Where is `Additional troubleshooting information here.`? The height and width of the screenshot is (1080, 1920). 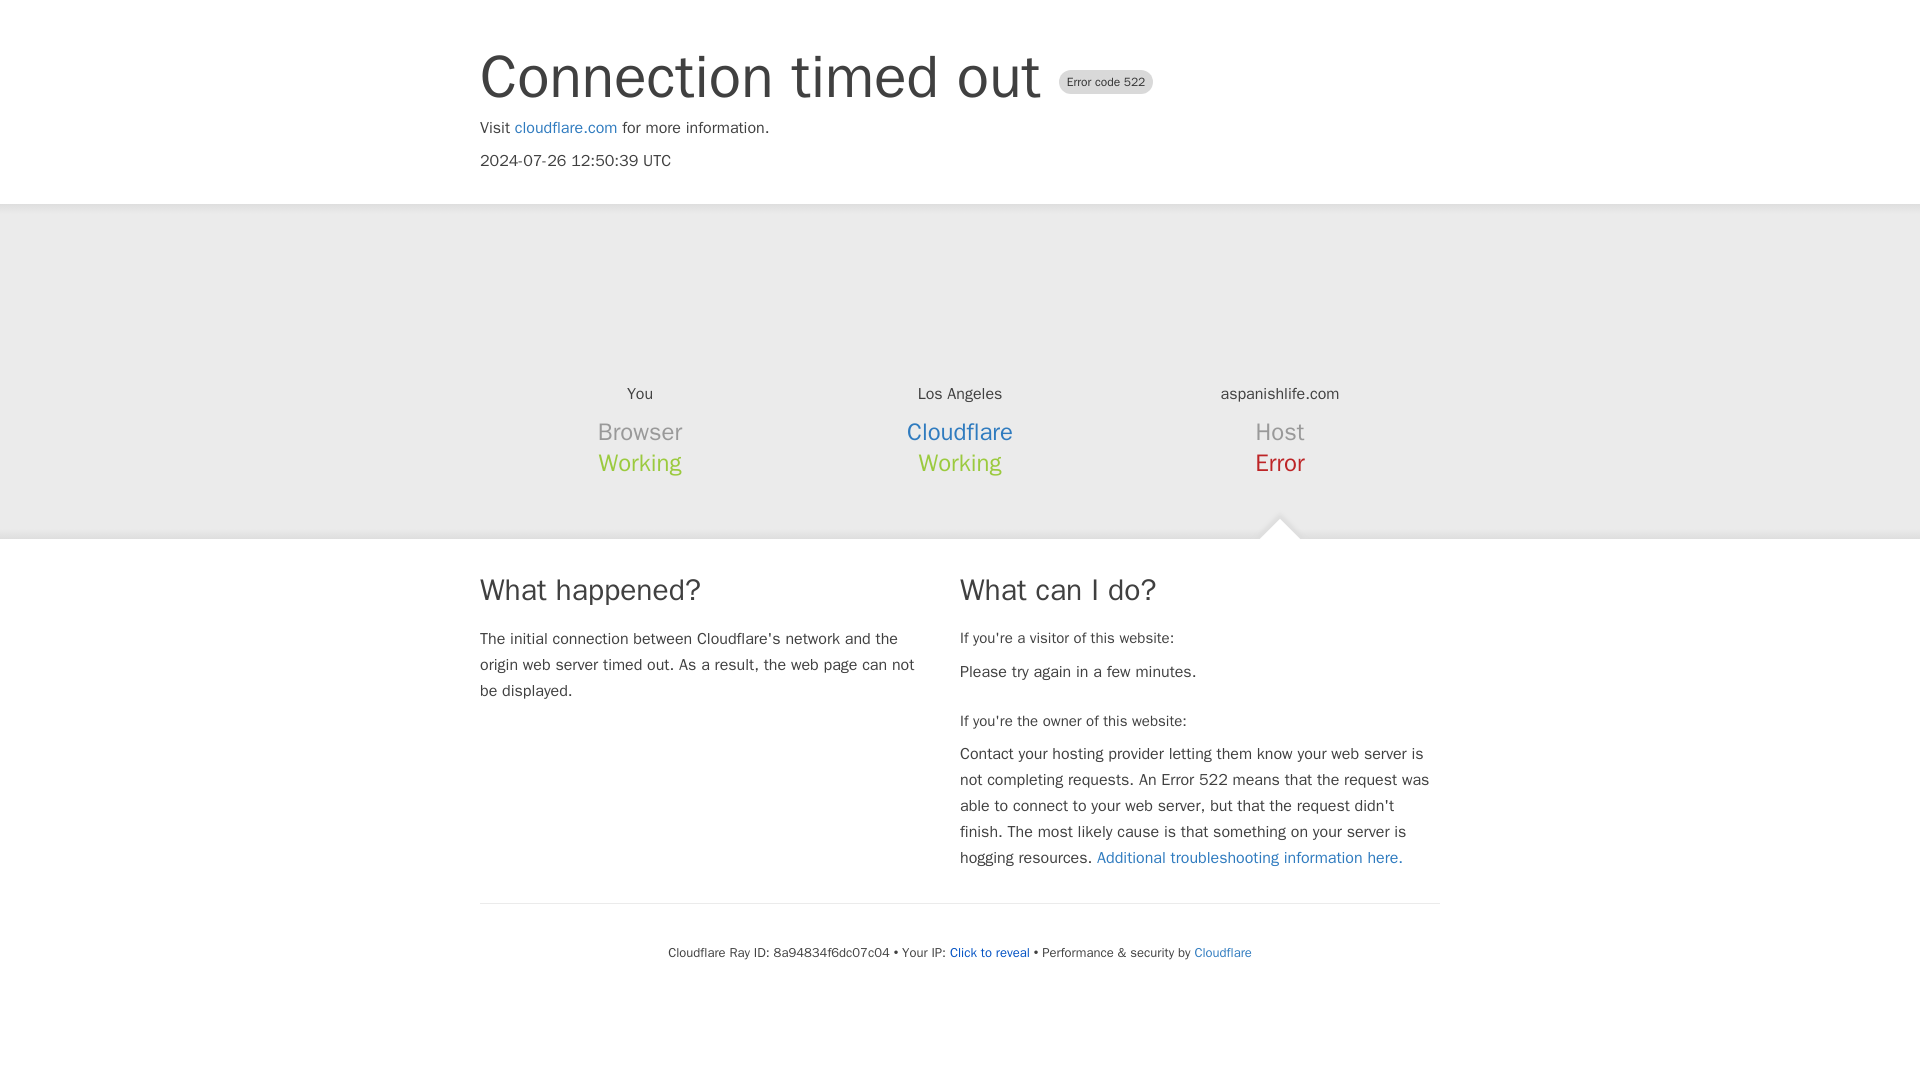 Additional troubleshooting information here. is located at coordinates (1250, 858).